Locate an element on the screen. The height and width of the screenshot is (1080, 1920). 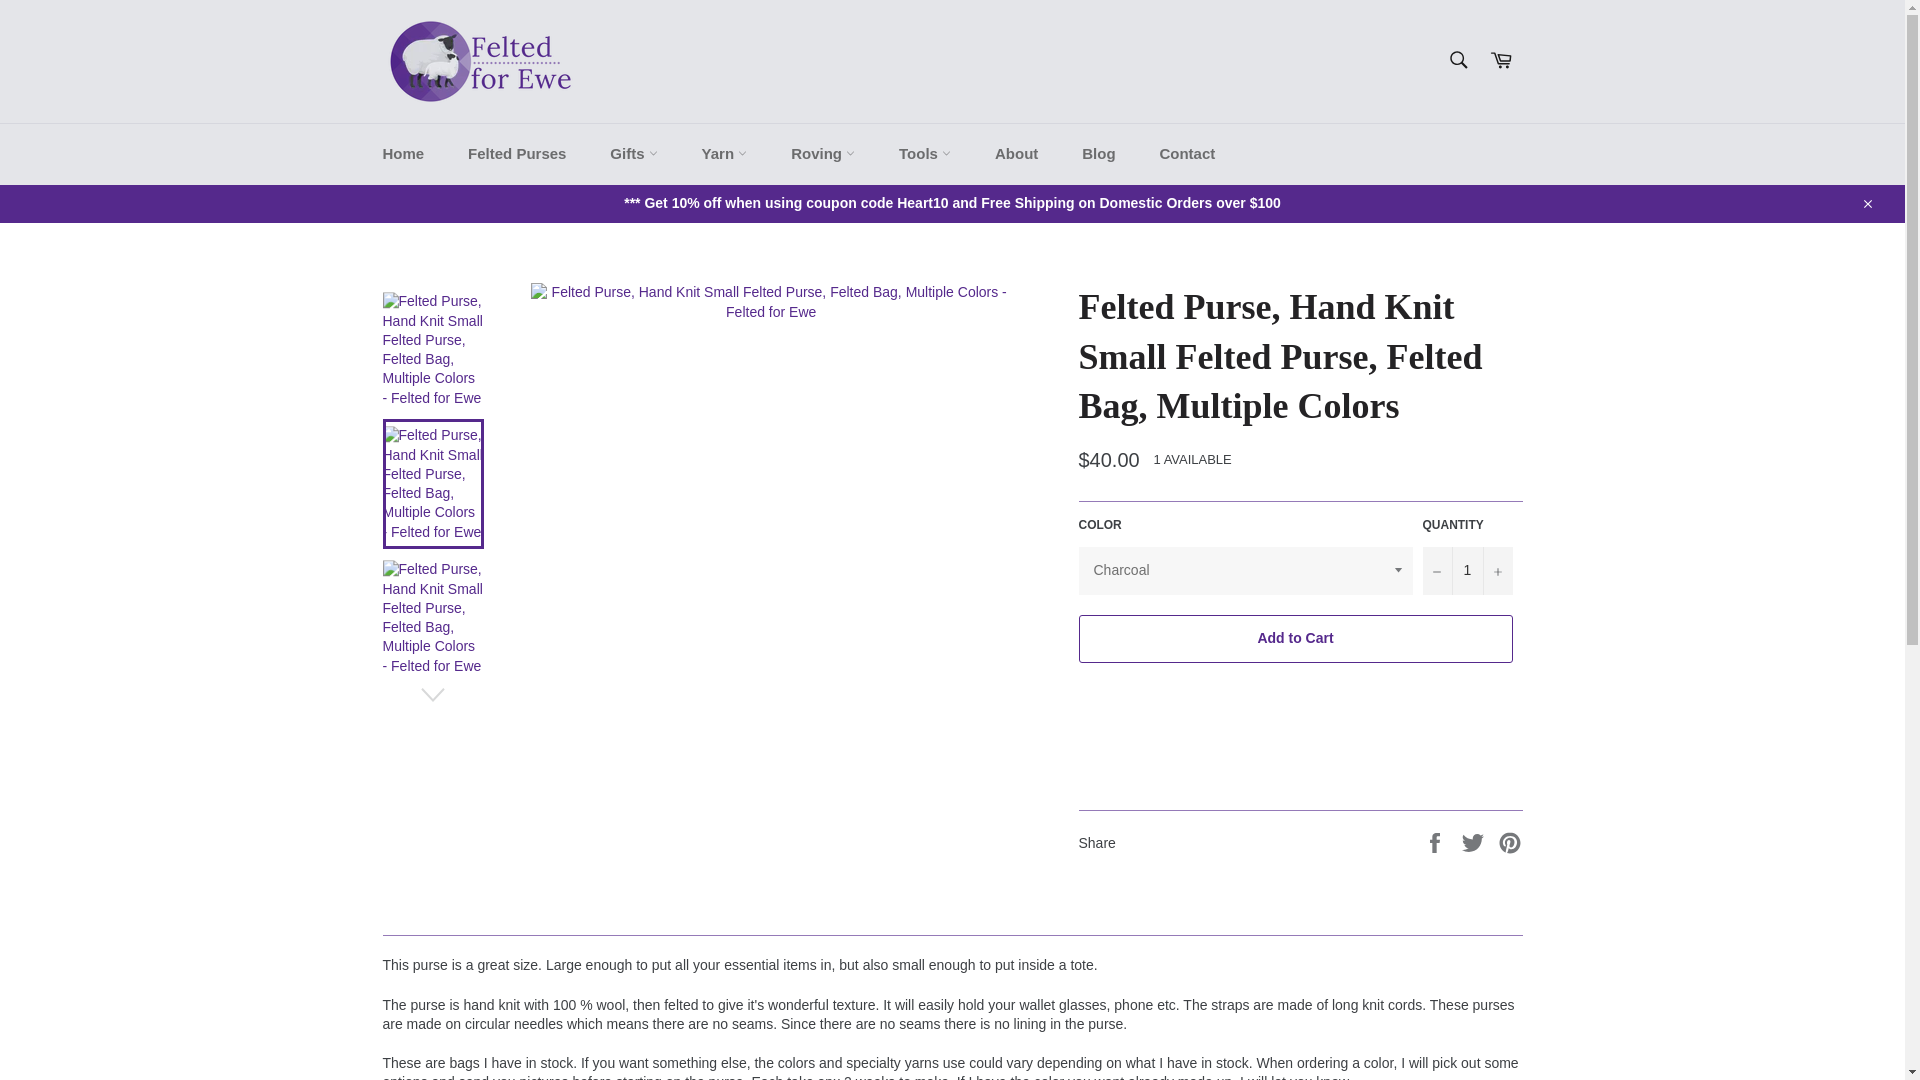
1 is located at coordinates (1467, 570).